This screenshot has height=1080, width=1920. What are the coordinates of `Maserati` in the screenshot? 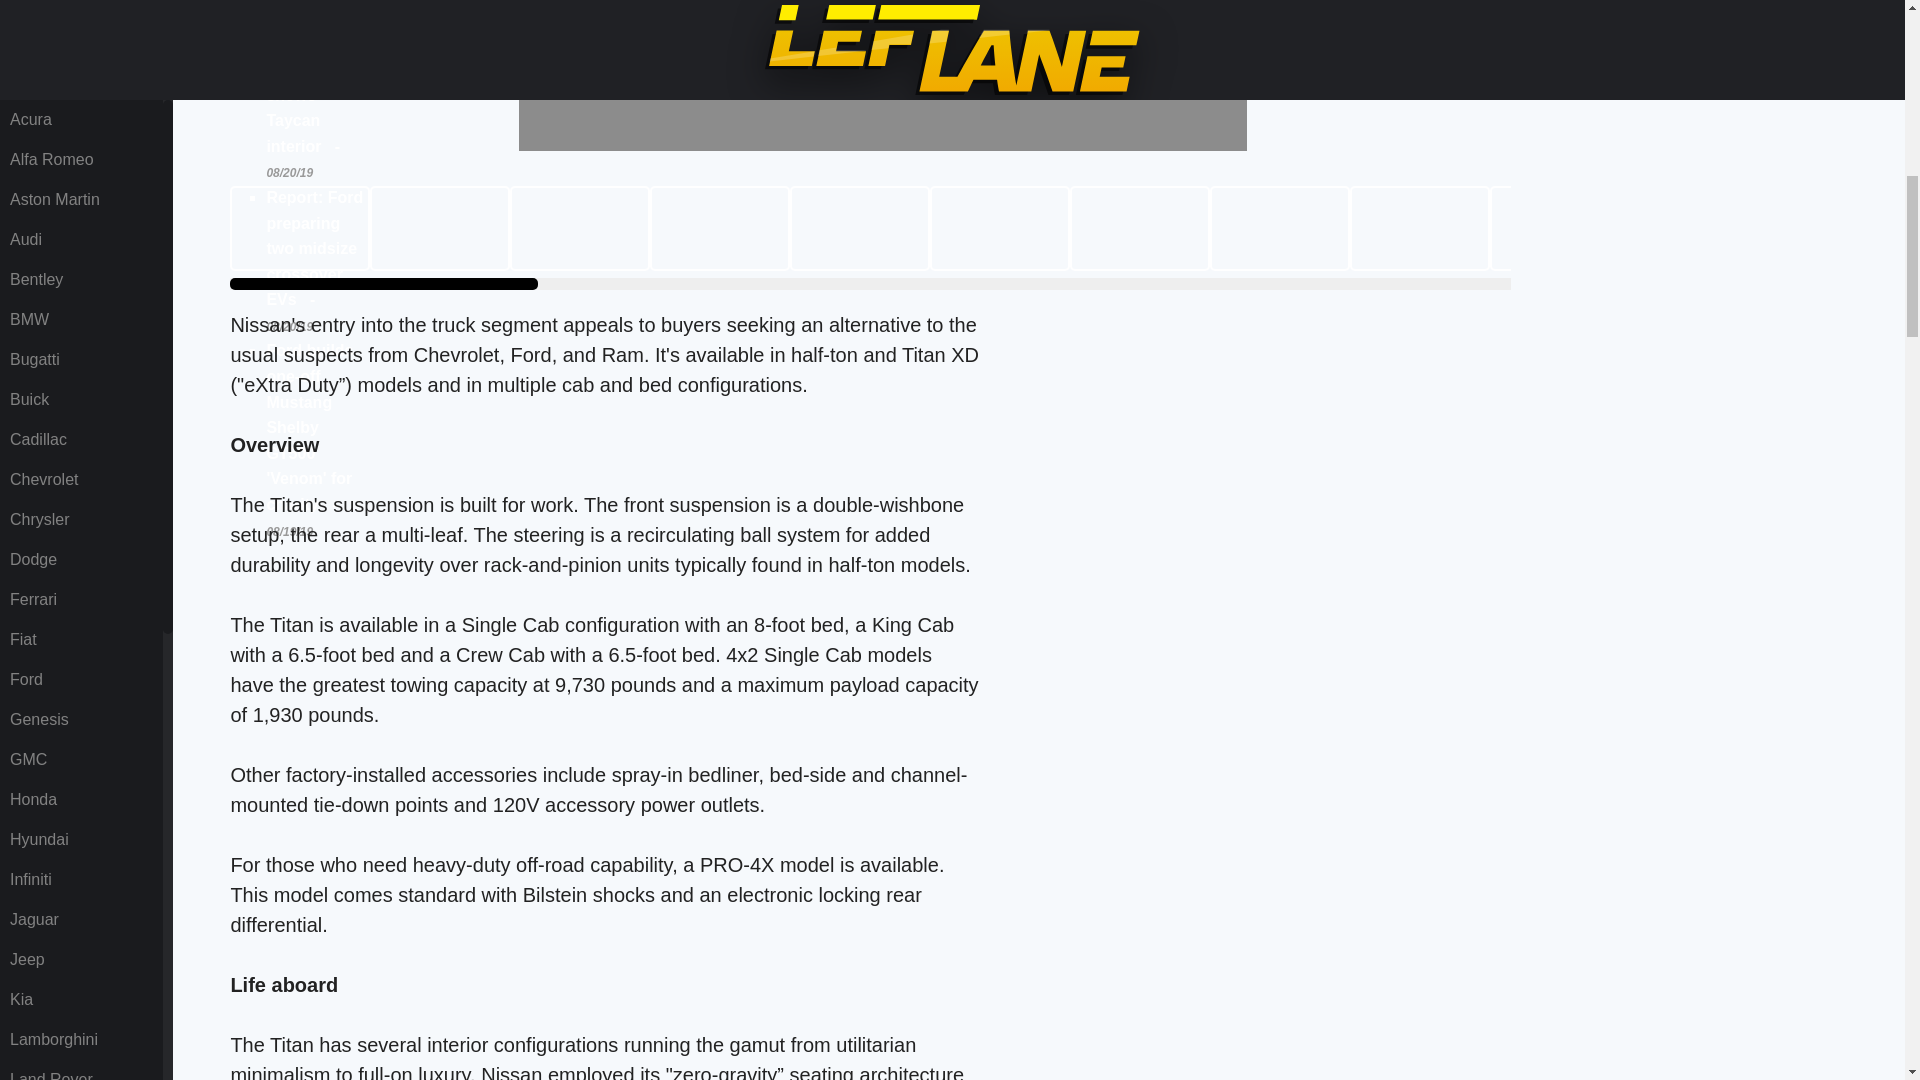 It's located at (81, 120).